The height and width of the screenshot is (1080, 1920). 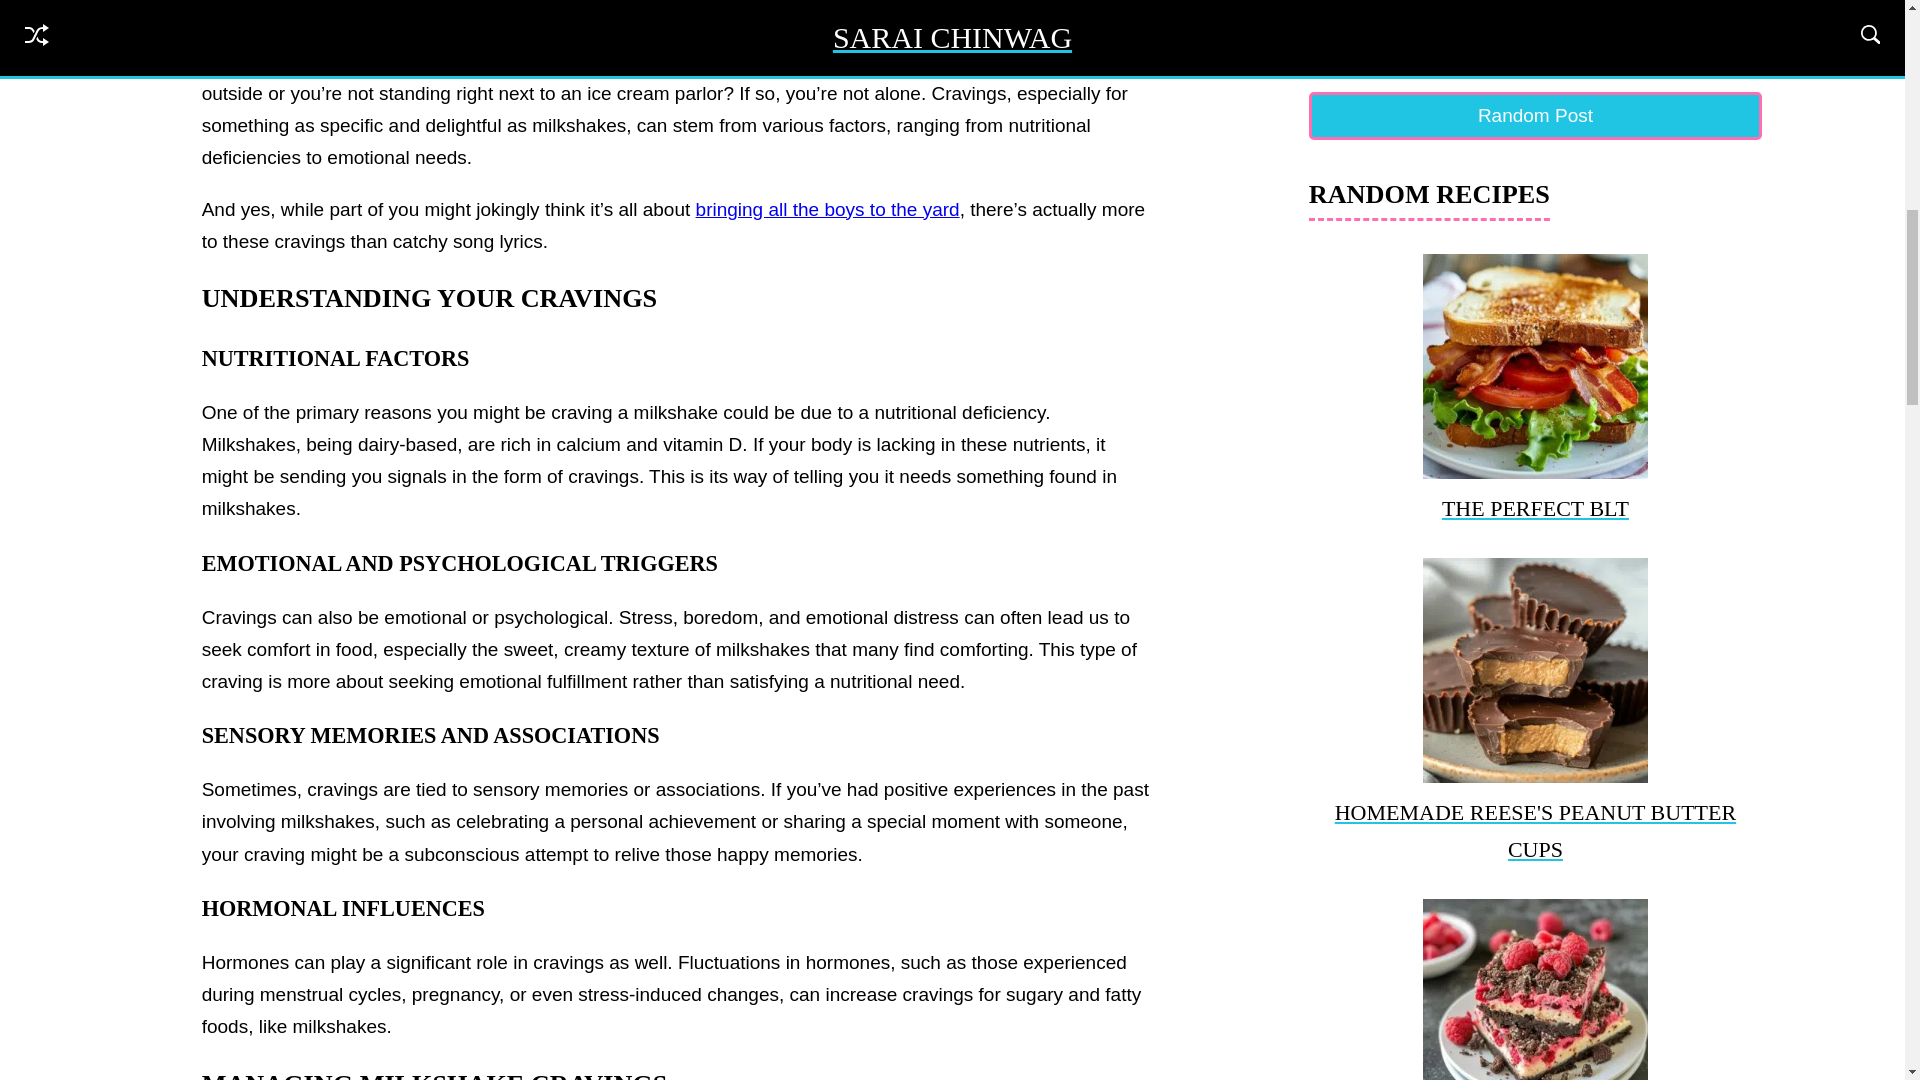 What do you see at coordinates (1536, 714) in the screenshot?
I see `HOMEMADE REESE'S PEANUT BUTTER CUPS` at bounding box center [1536, 714].